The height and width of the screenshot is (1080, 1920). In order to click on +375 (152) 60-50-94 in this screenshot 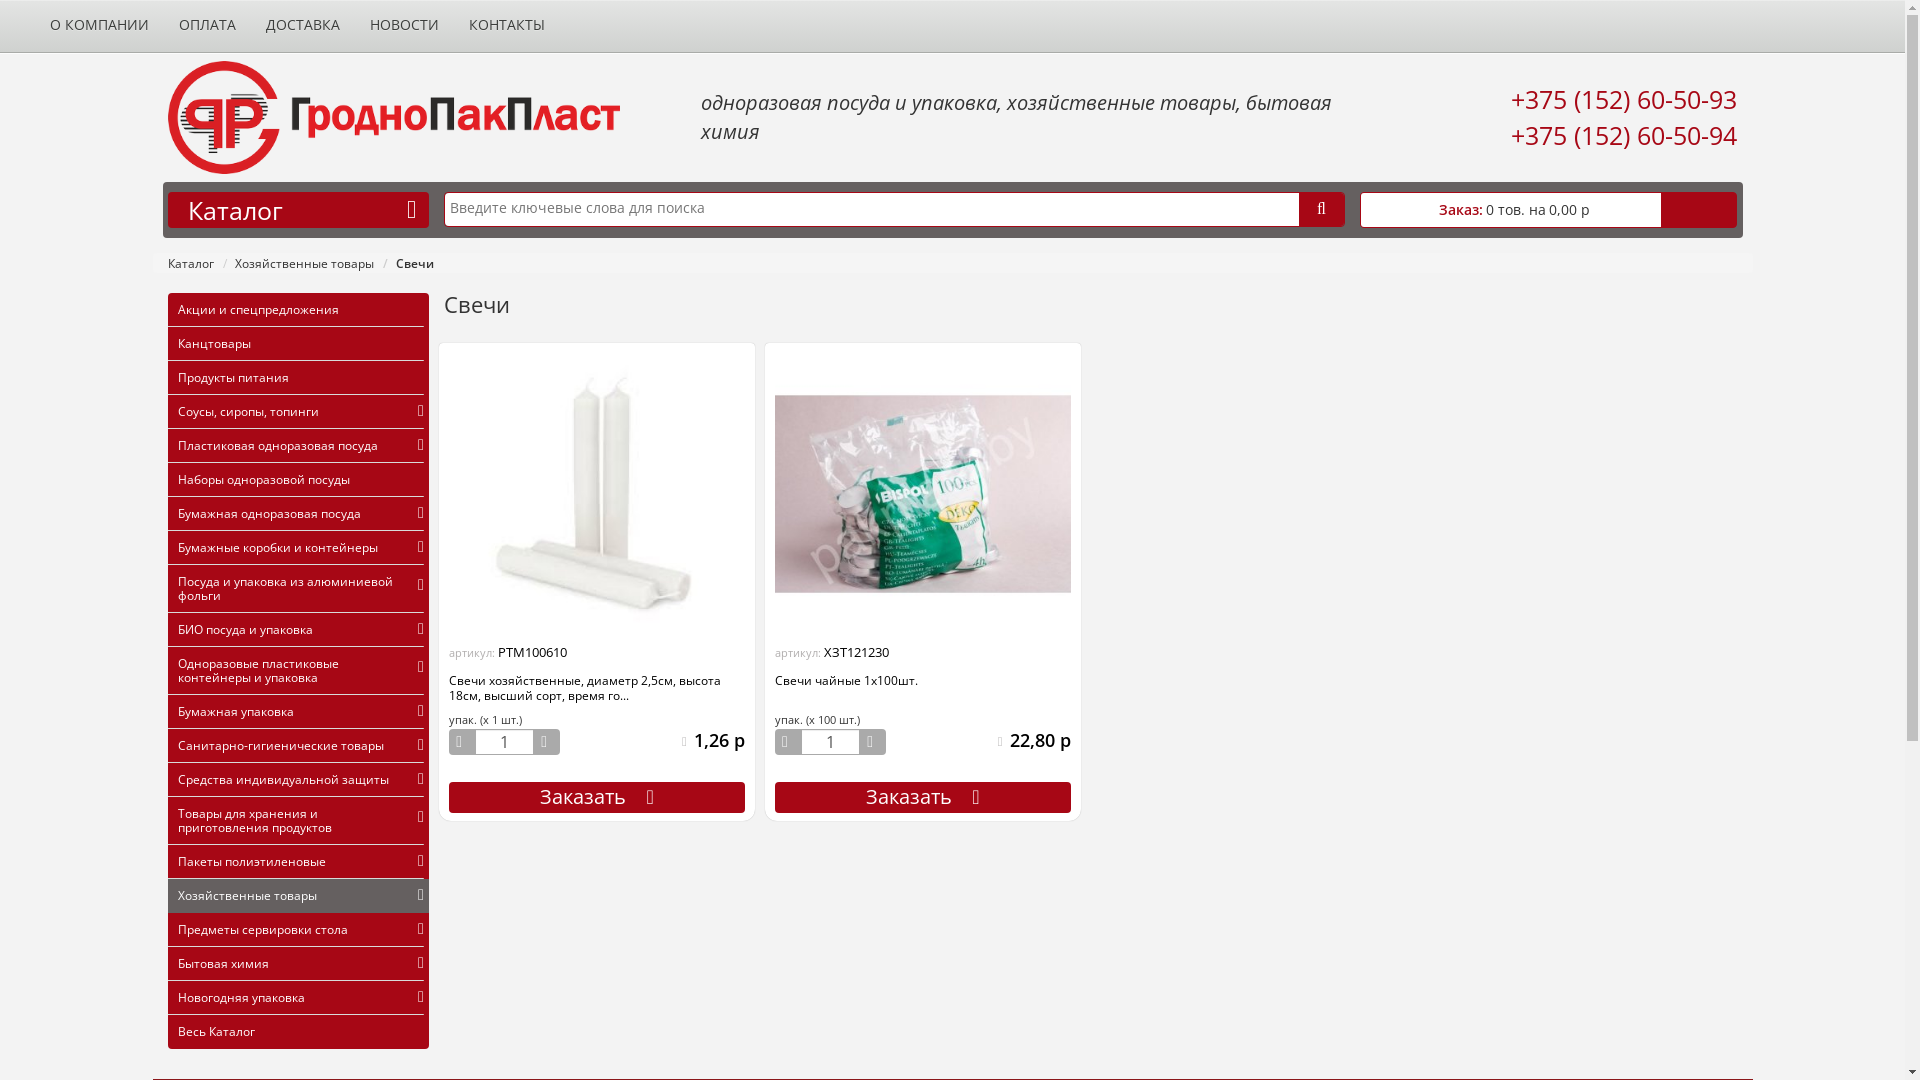, I will do `click(1624, 135)`.